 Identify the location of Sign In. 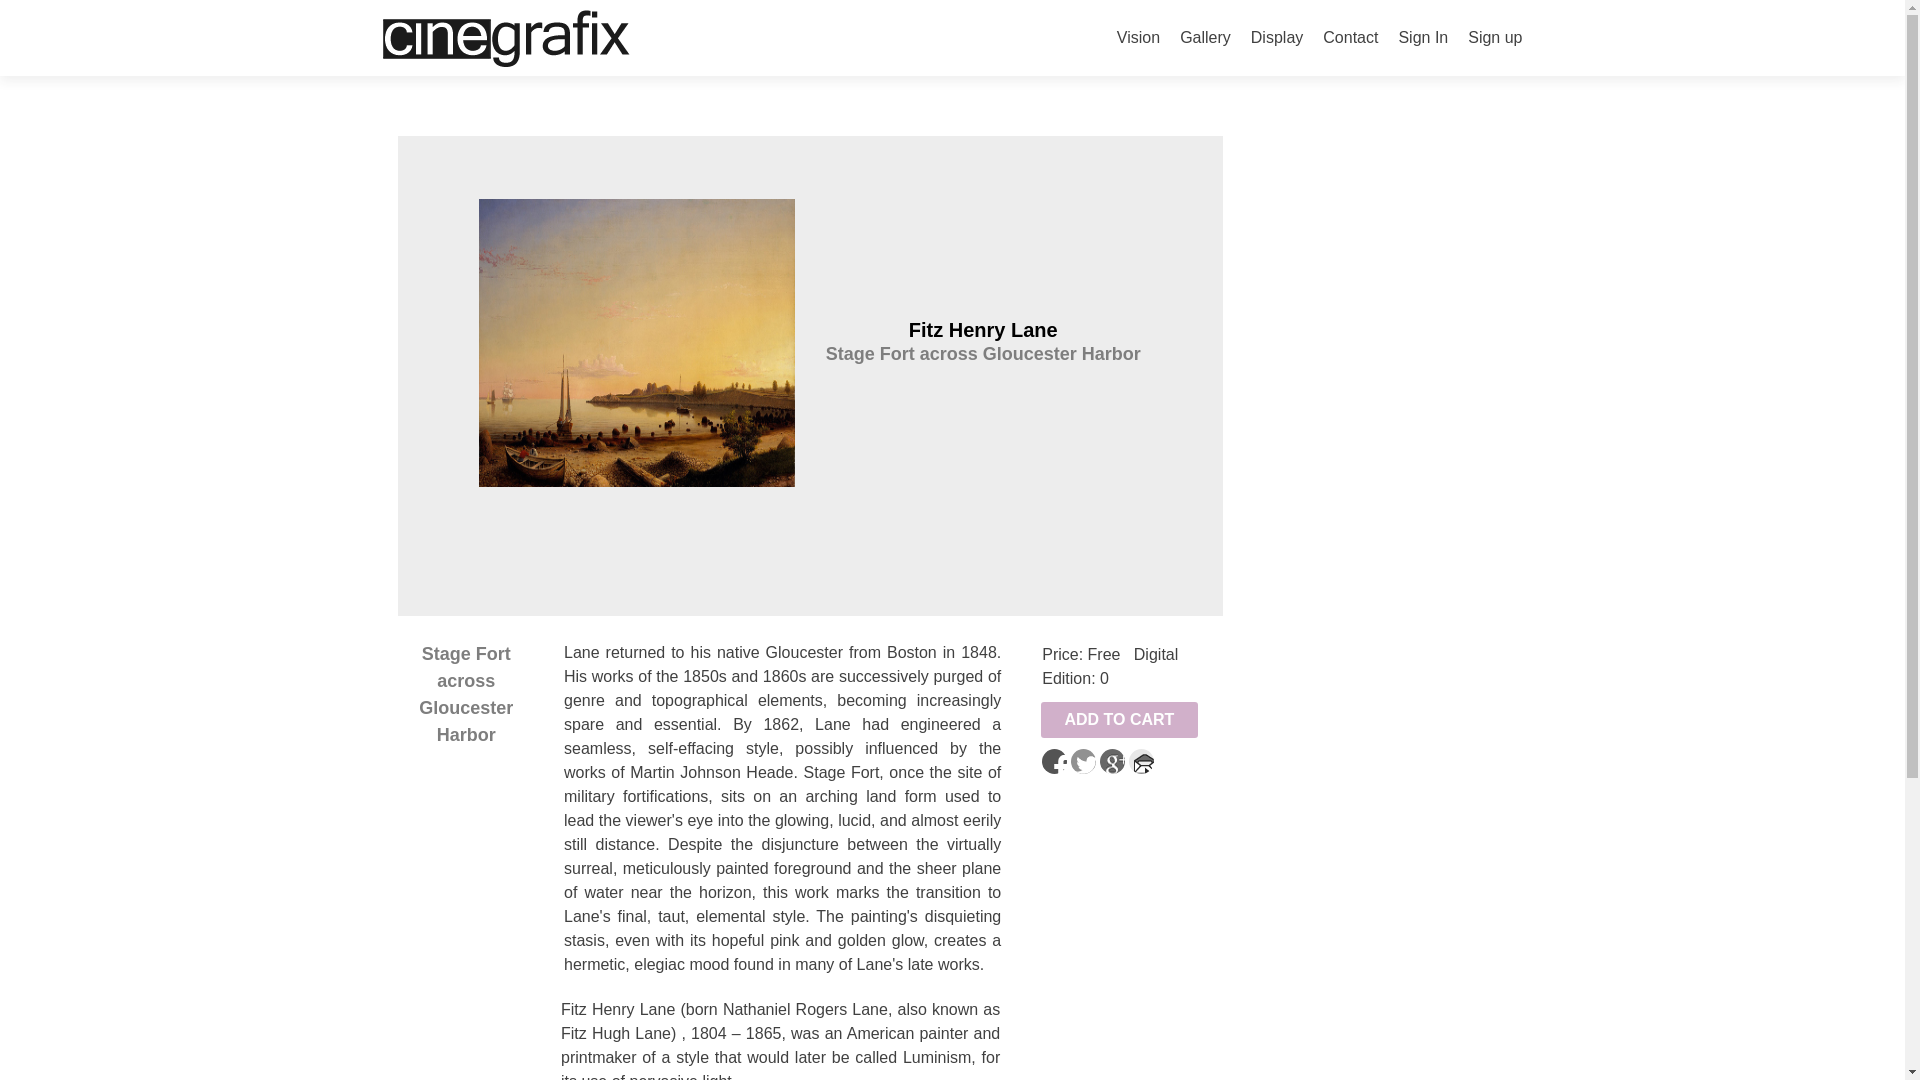
(1422, 38).